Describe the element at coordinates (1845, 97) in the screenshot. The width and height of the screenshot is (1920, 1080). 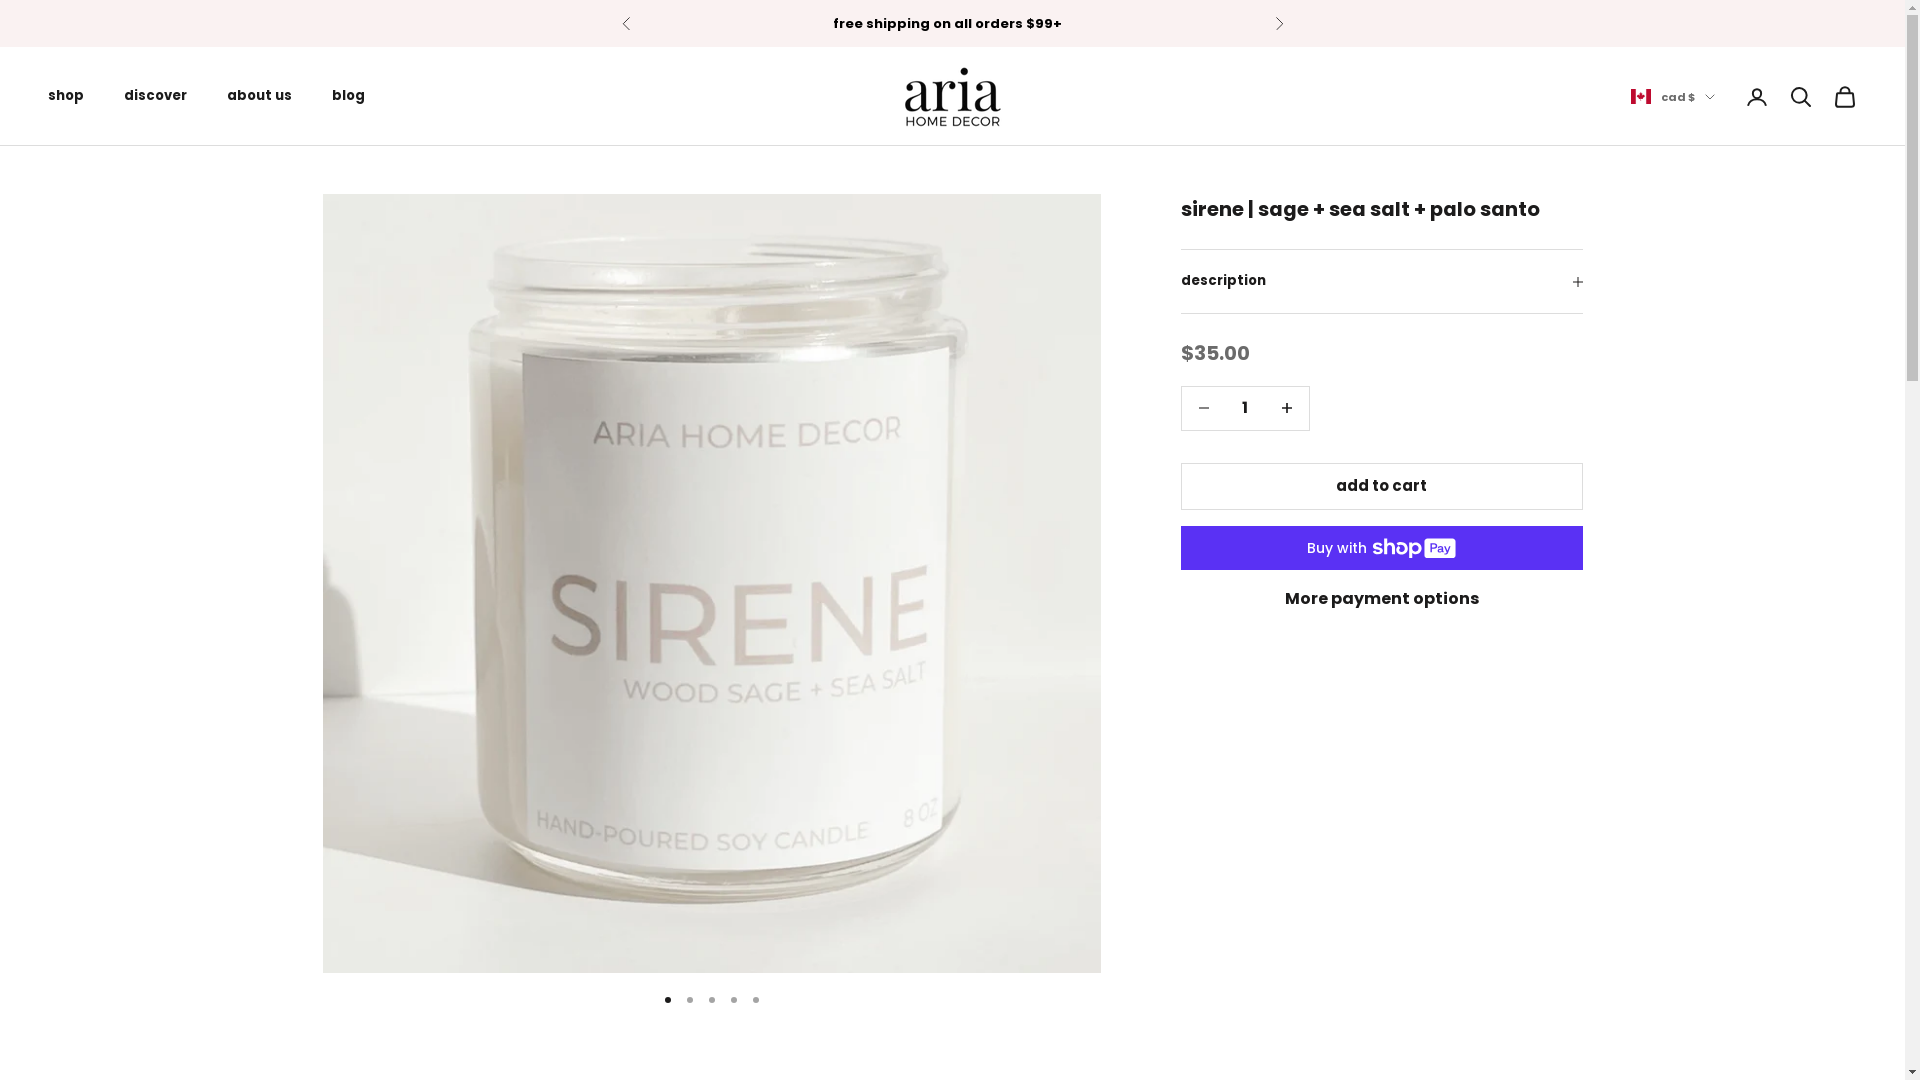
I see `Open cart` at that location.